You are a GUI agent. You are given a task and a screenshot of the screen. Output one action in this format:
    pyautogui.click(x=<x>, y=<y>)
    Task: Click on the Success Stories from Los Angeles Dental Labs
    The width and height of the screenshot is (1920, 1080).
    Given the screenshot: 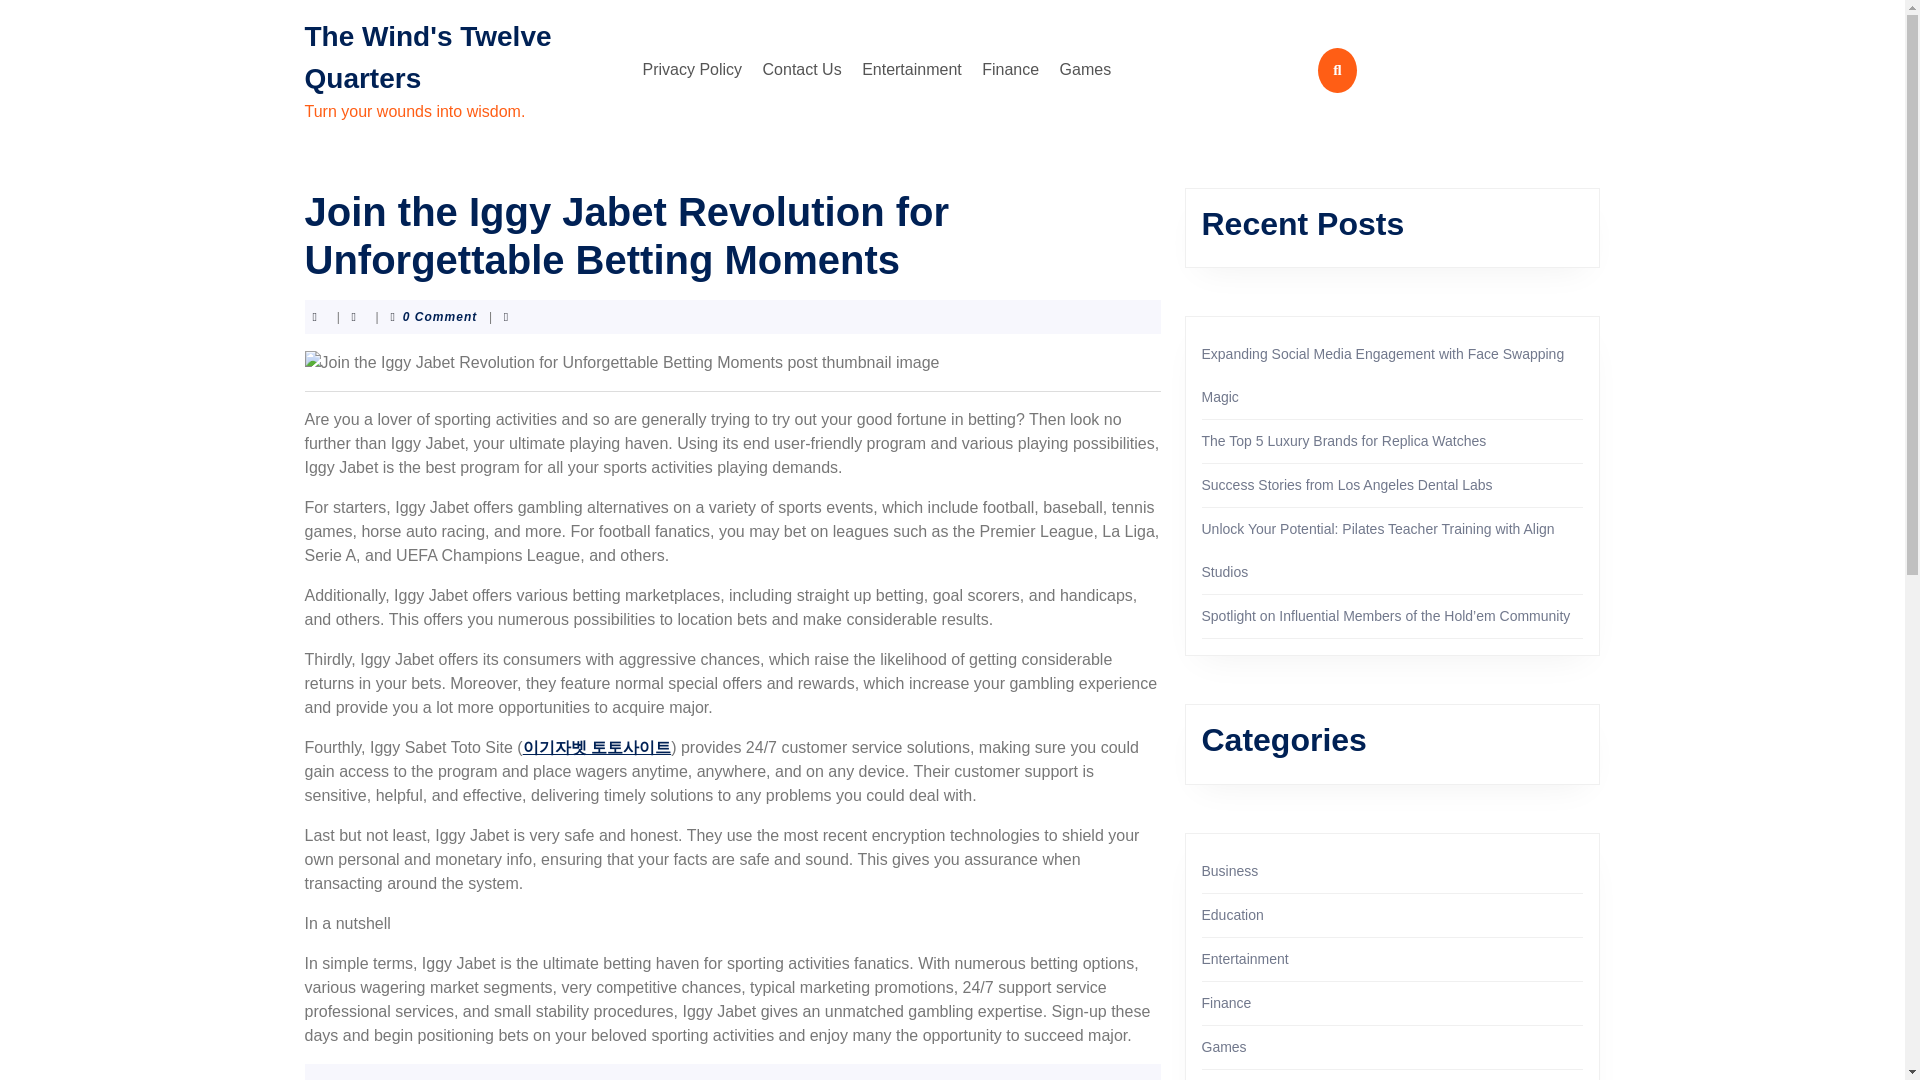 What is the action you would take?
    pyautogui.click(x=1347, y=484)
    